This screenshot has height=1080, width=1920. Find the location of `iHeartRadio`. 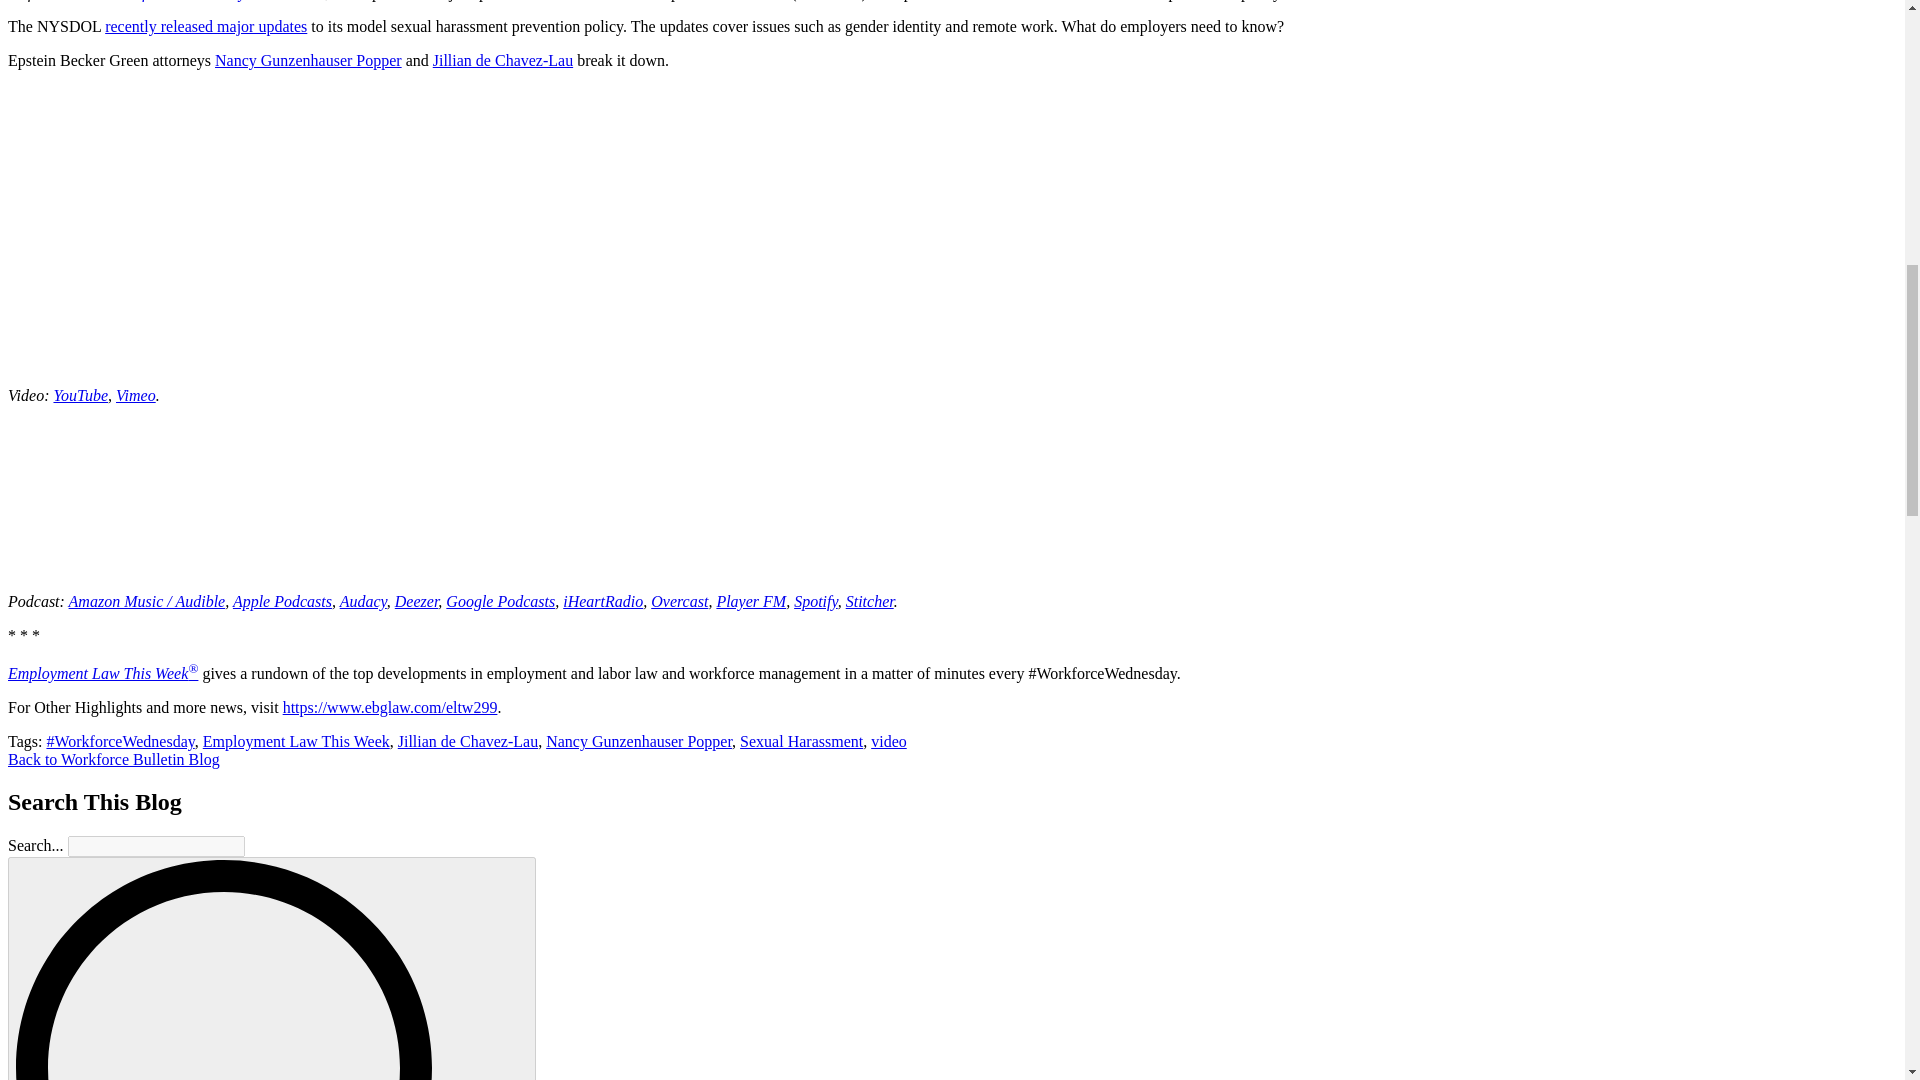

iHeartRadio is located at coordinates (602, 601).